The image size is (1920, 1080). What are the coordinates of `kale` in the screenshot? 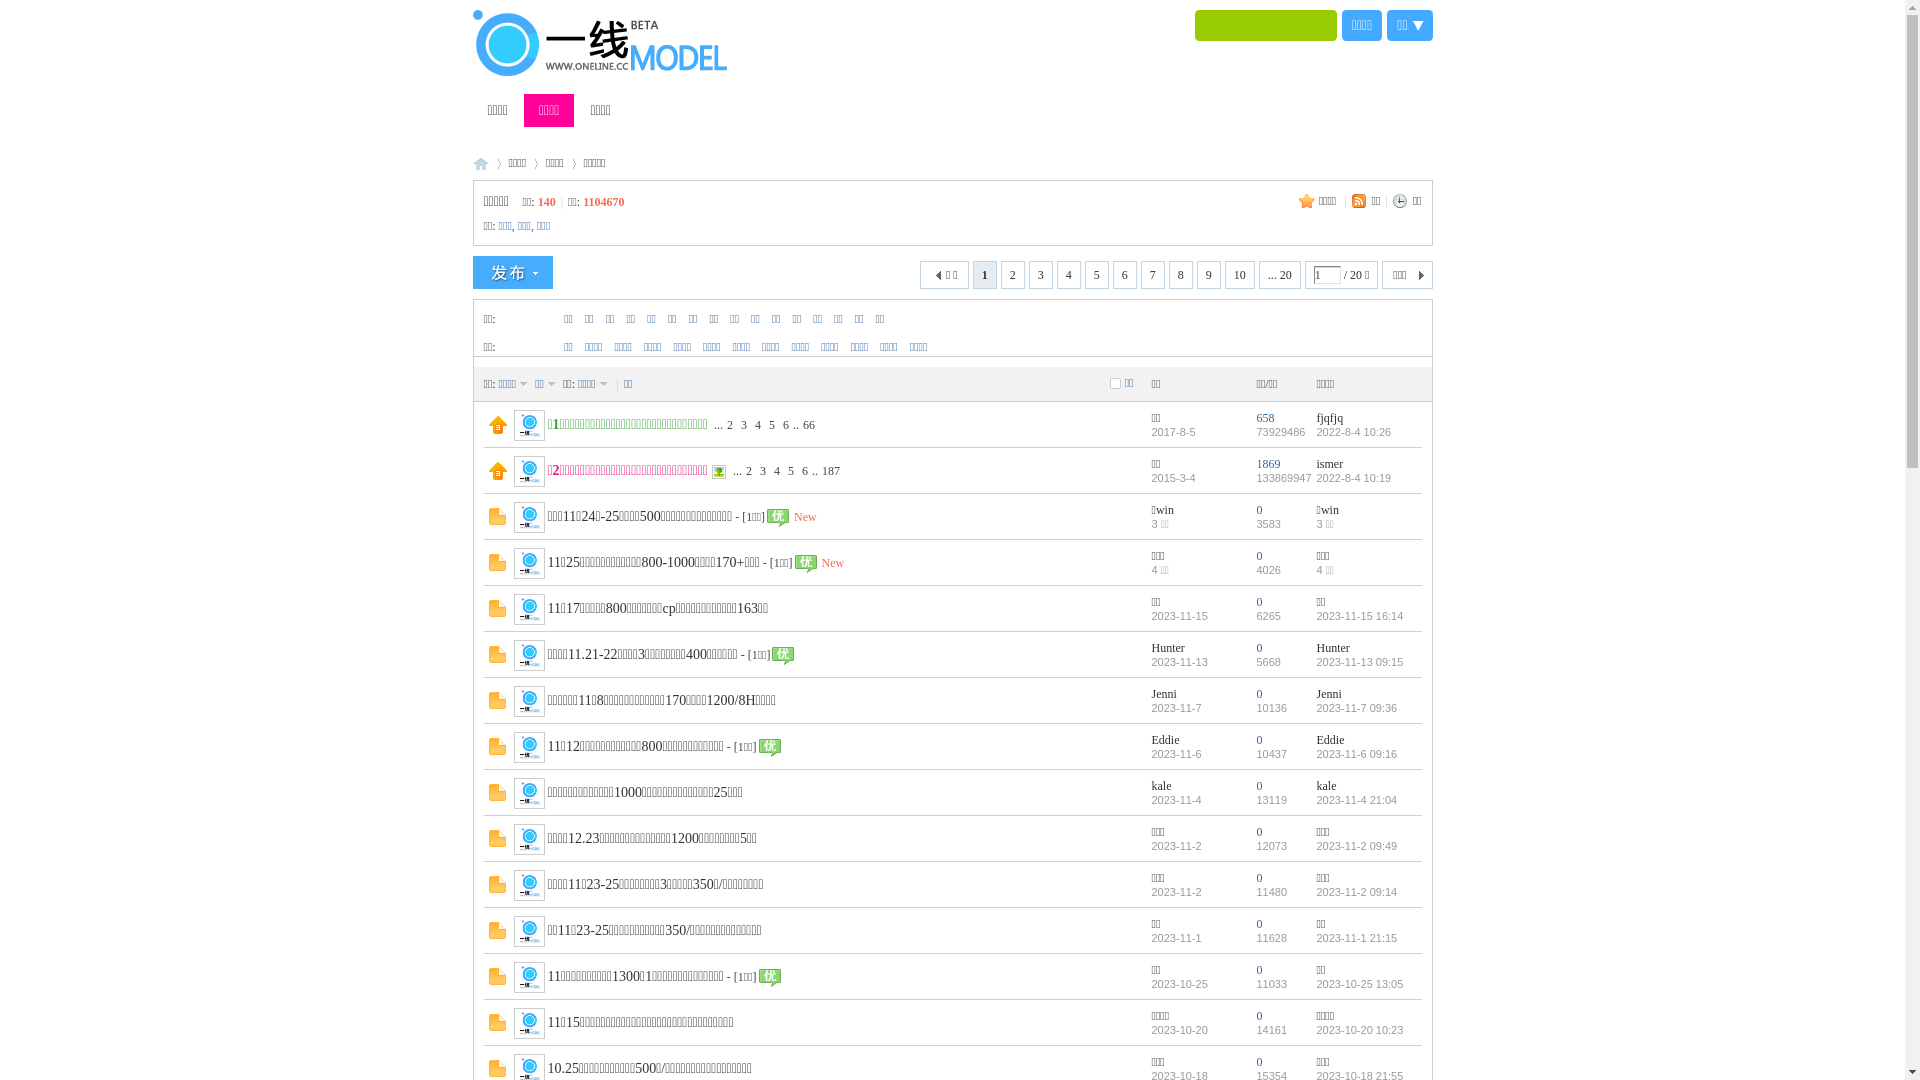 It's located at (1162, 785).